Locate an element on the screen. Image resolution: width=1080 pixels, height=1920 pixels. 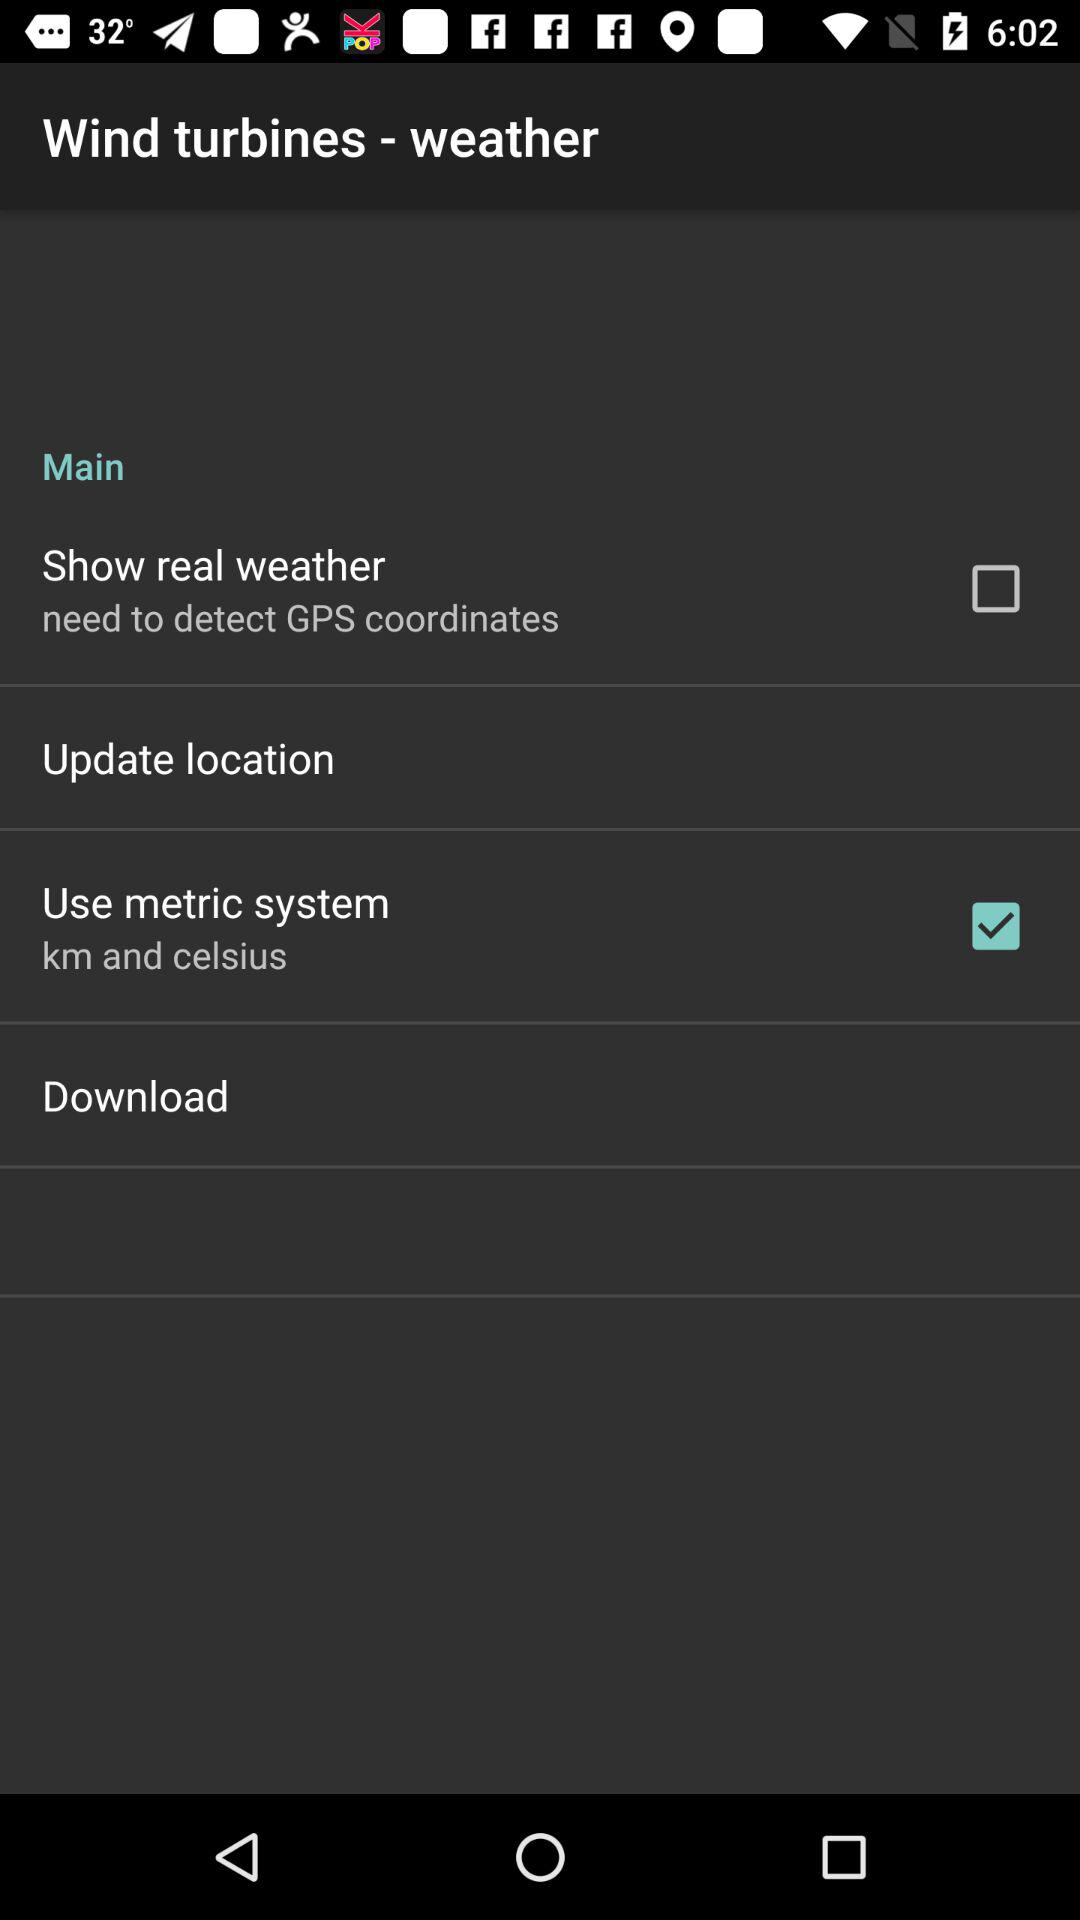
flip to km and celsius app is located at coordinates (164, 954).